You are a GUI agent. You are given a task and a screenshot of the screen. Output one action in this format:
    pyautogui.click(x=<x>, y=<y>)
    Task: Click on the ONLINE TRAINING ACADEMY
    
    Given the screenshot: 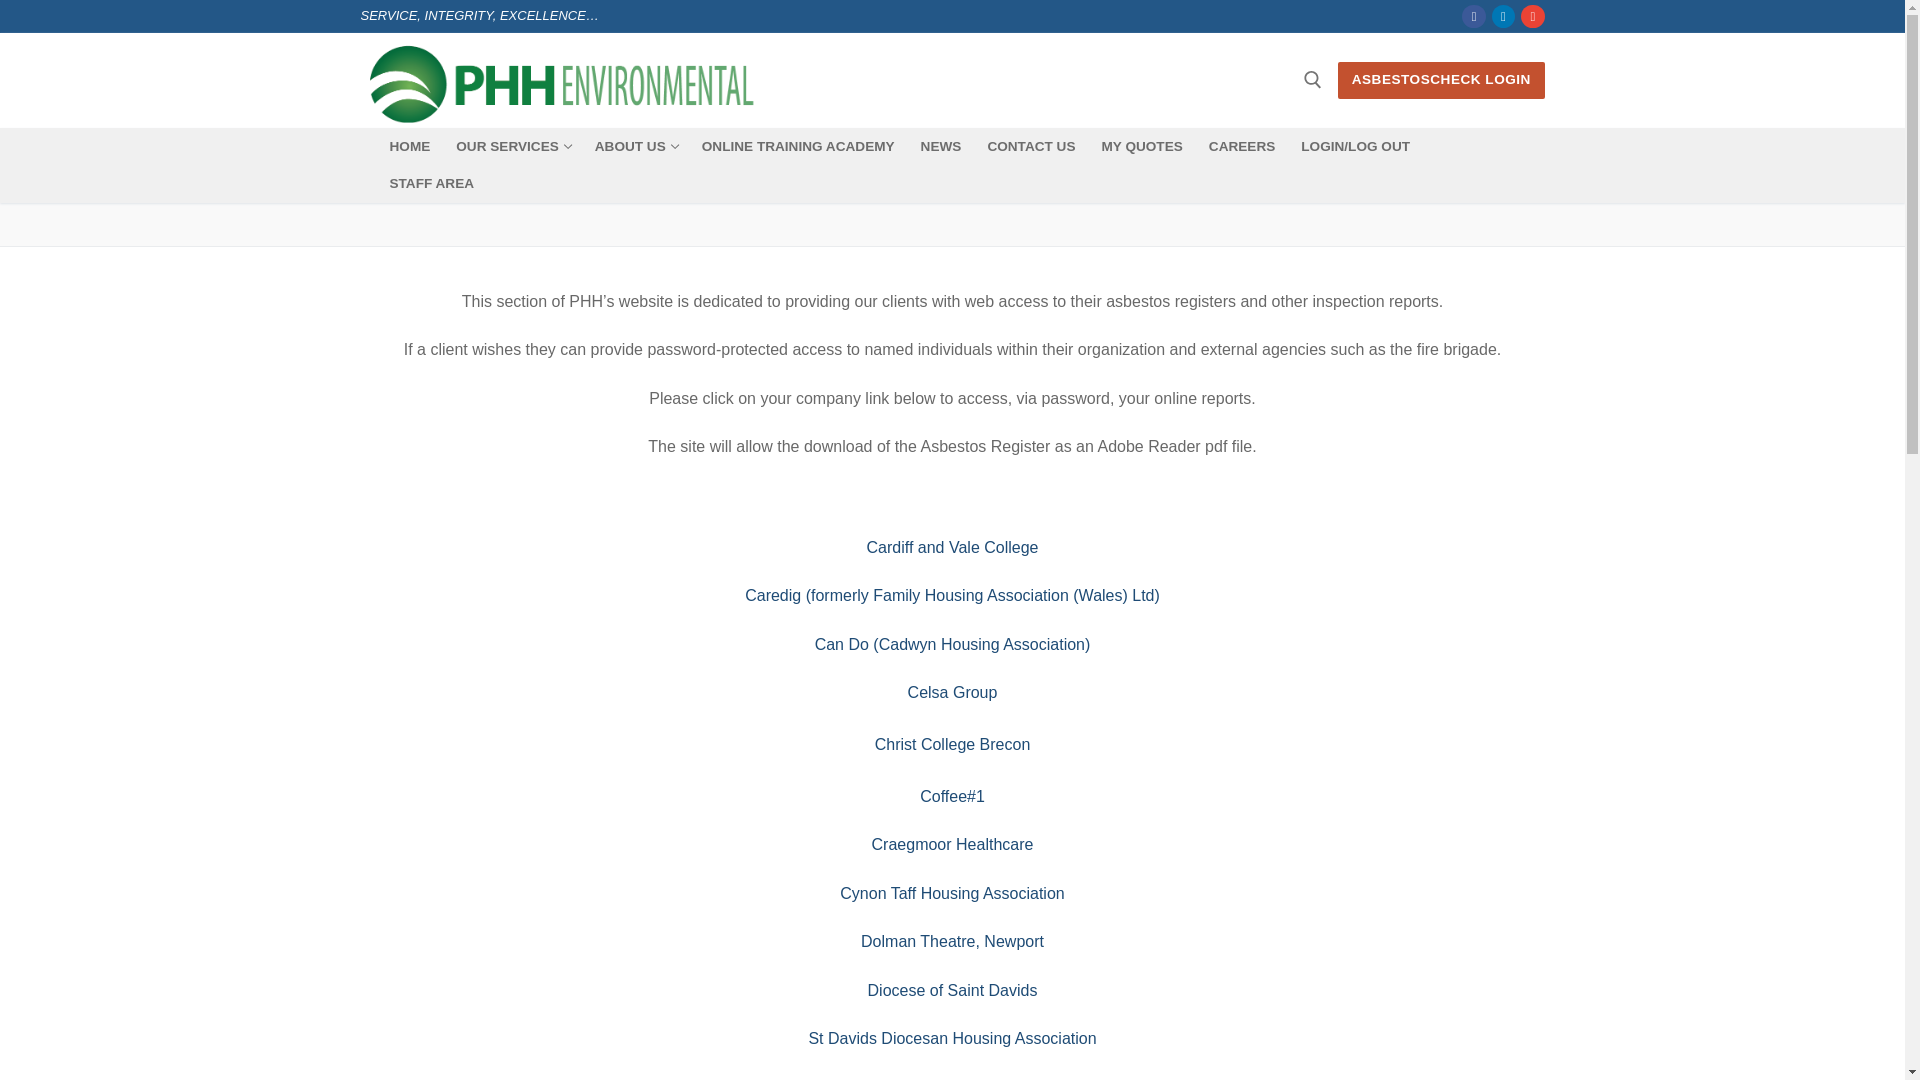 What is the action you would take?
    pyautogui.click(x=635, y=147)
    